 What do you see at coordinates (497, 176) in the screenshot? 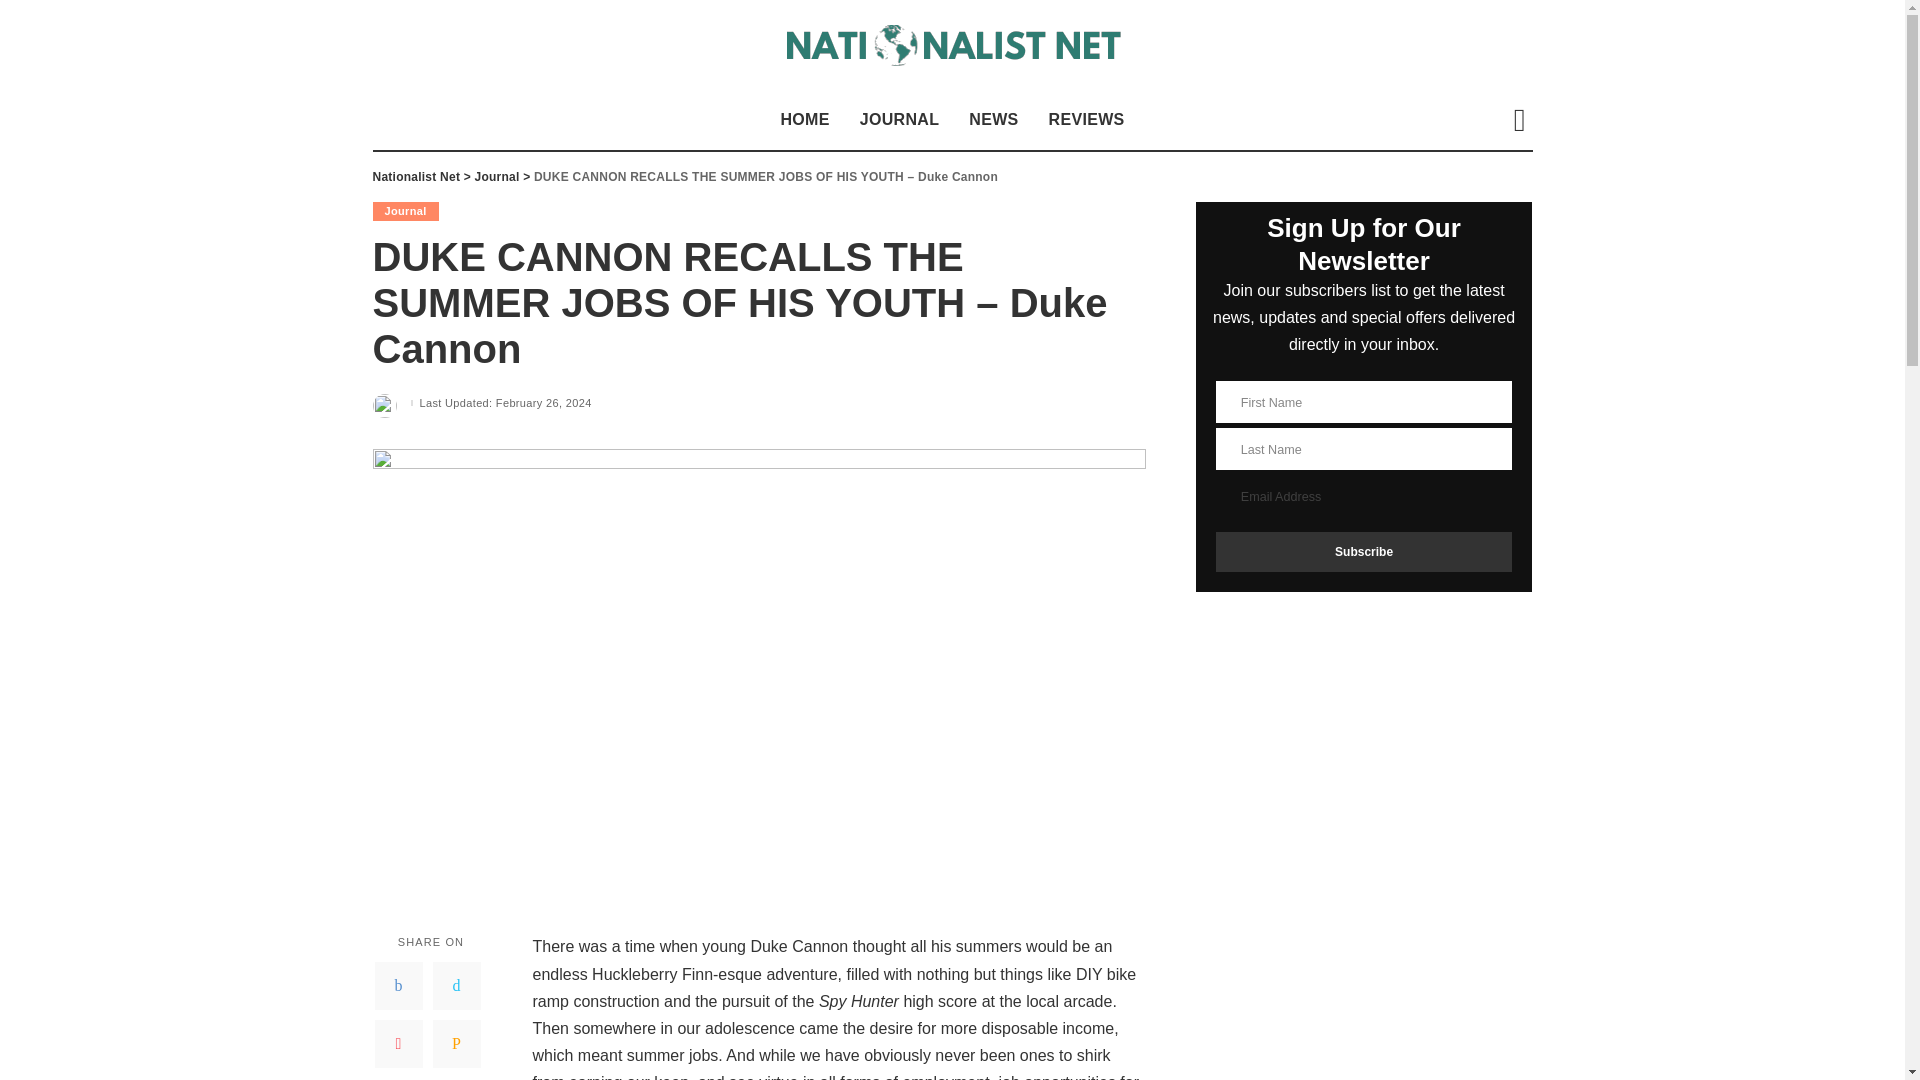
I see `Journal` at bounding box center [497, 176].